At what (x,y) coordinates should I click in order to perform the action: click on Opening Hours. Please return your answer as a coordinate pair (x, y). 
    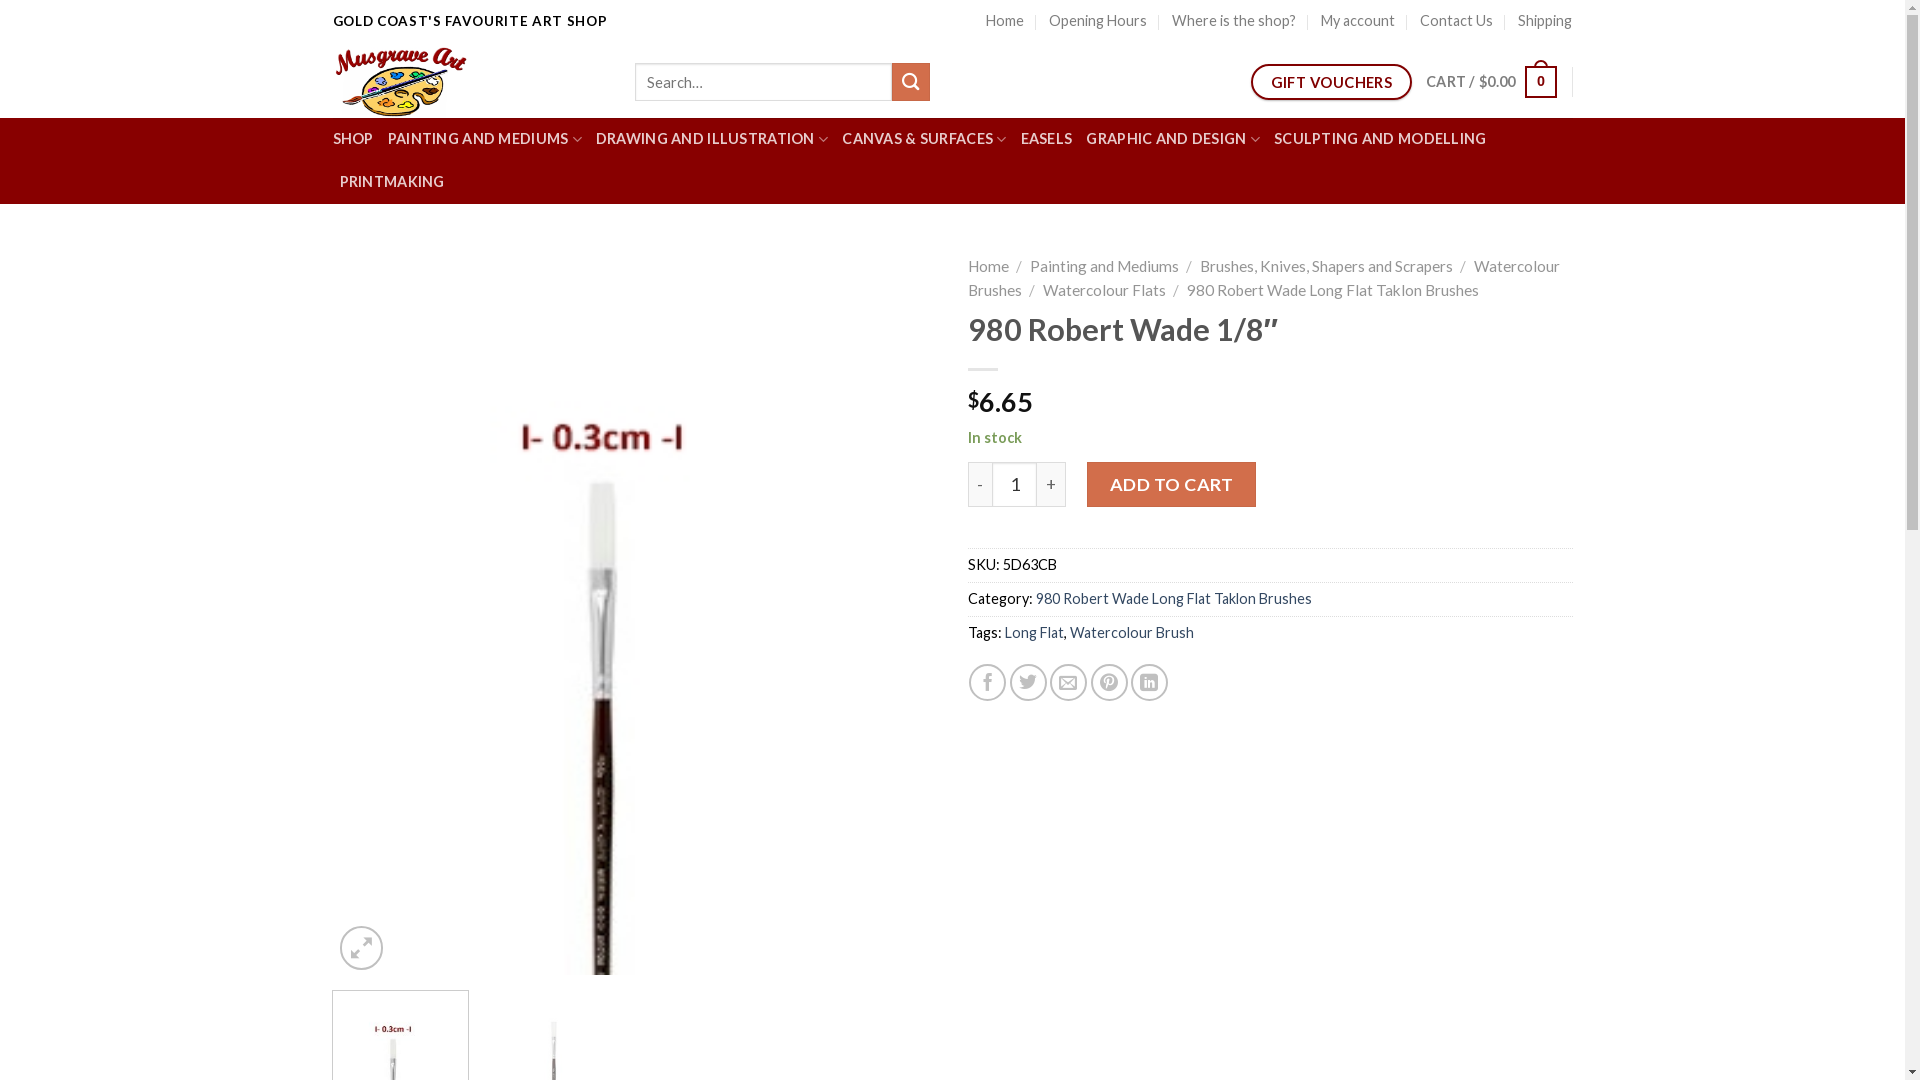
    Looking at the image, I should click on (1098, 22).